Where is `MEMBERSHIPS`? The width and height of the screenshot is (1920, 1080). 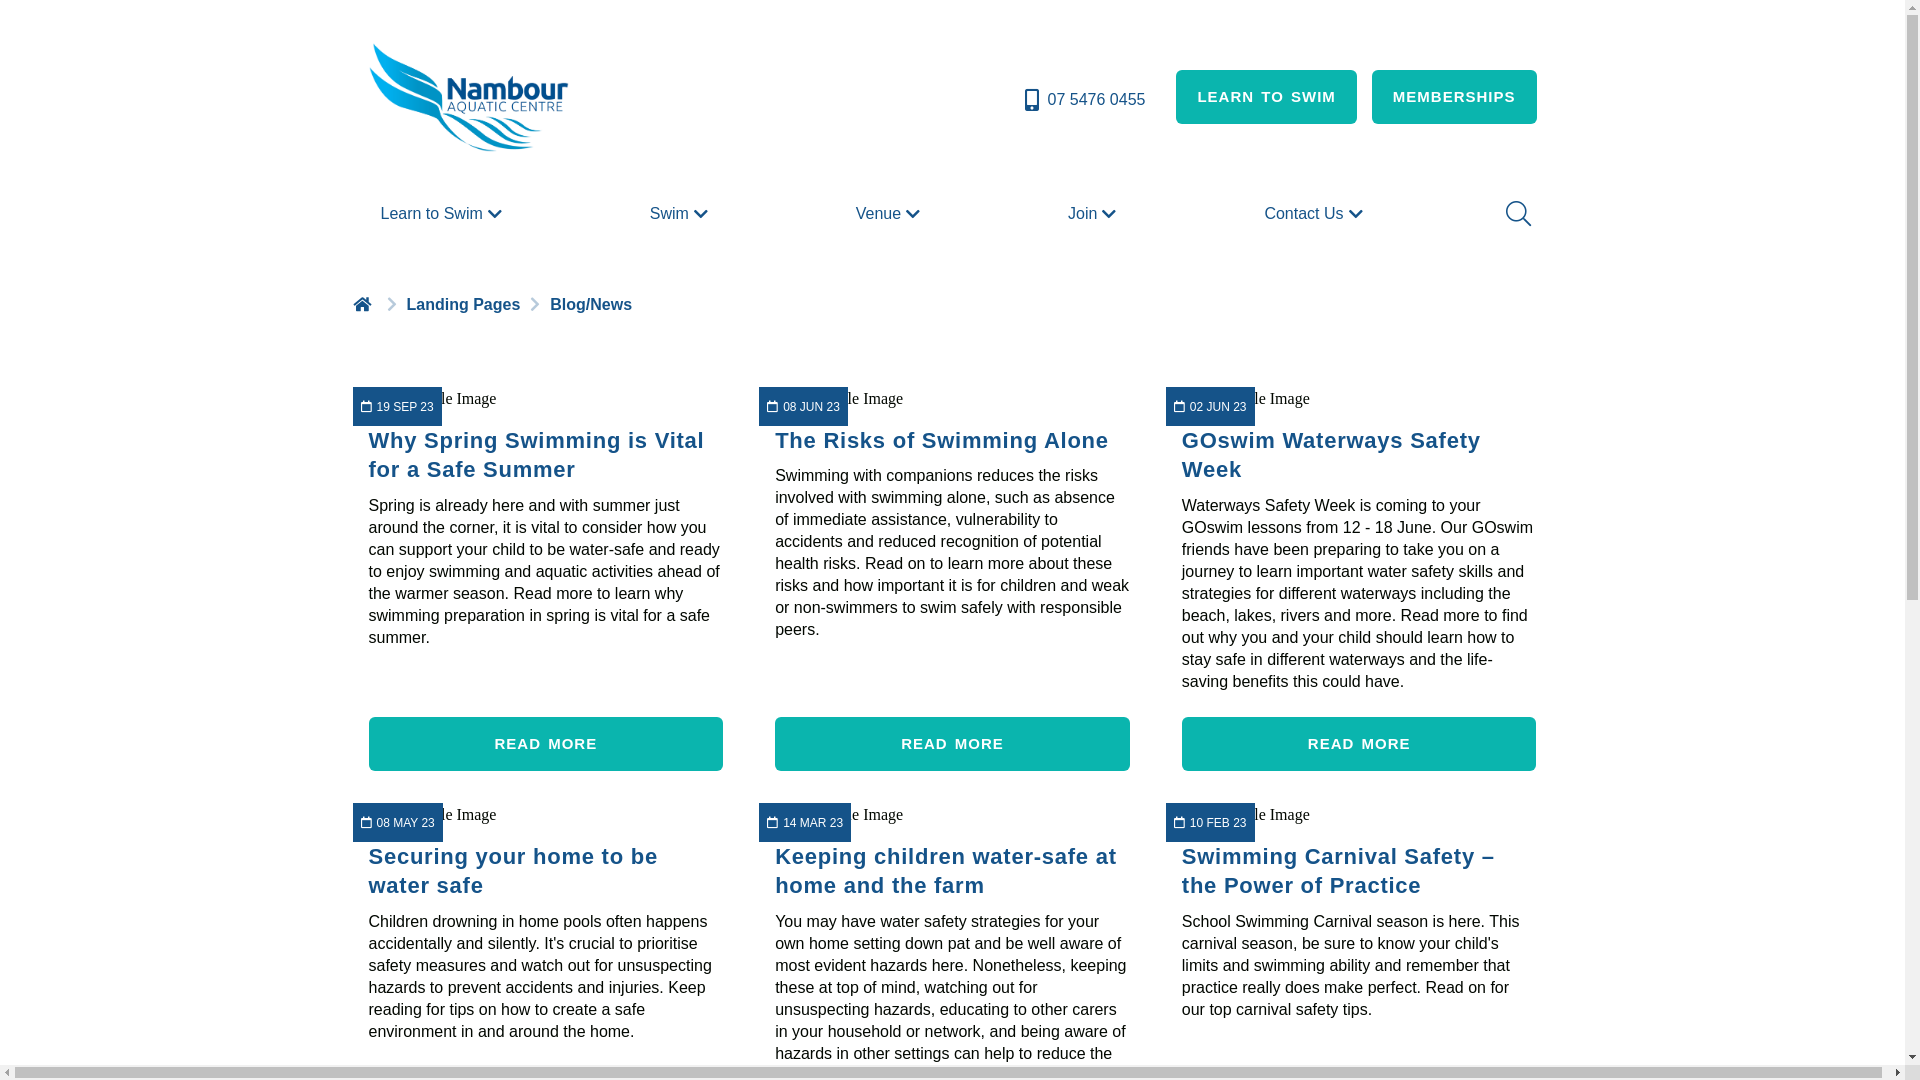
MEMBERSHIPS is located at coordinates (1454, 97).